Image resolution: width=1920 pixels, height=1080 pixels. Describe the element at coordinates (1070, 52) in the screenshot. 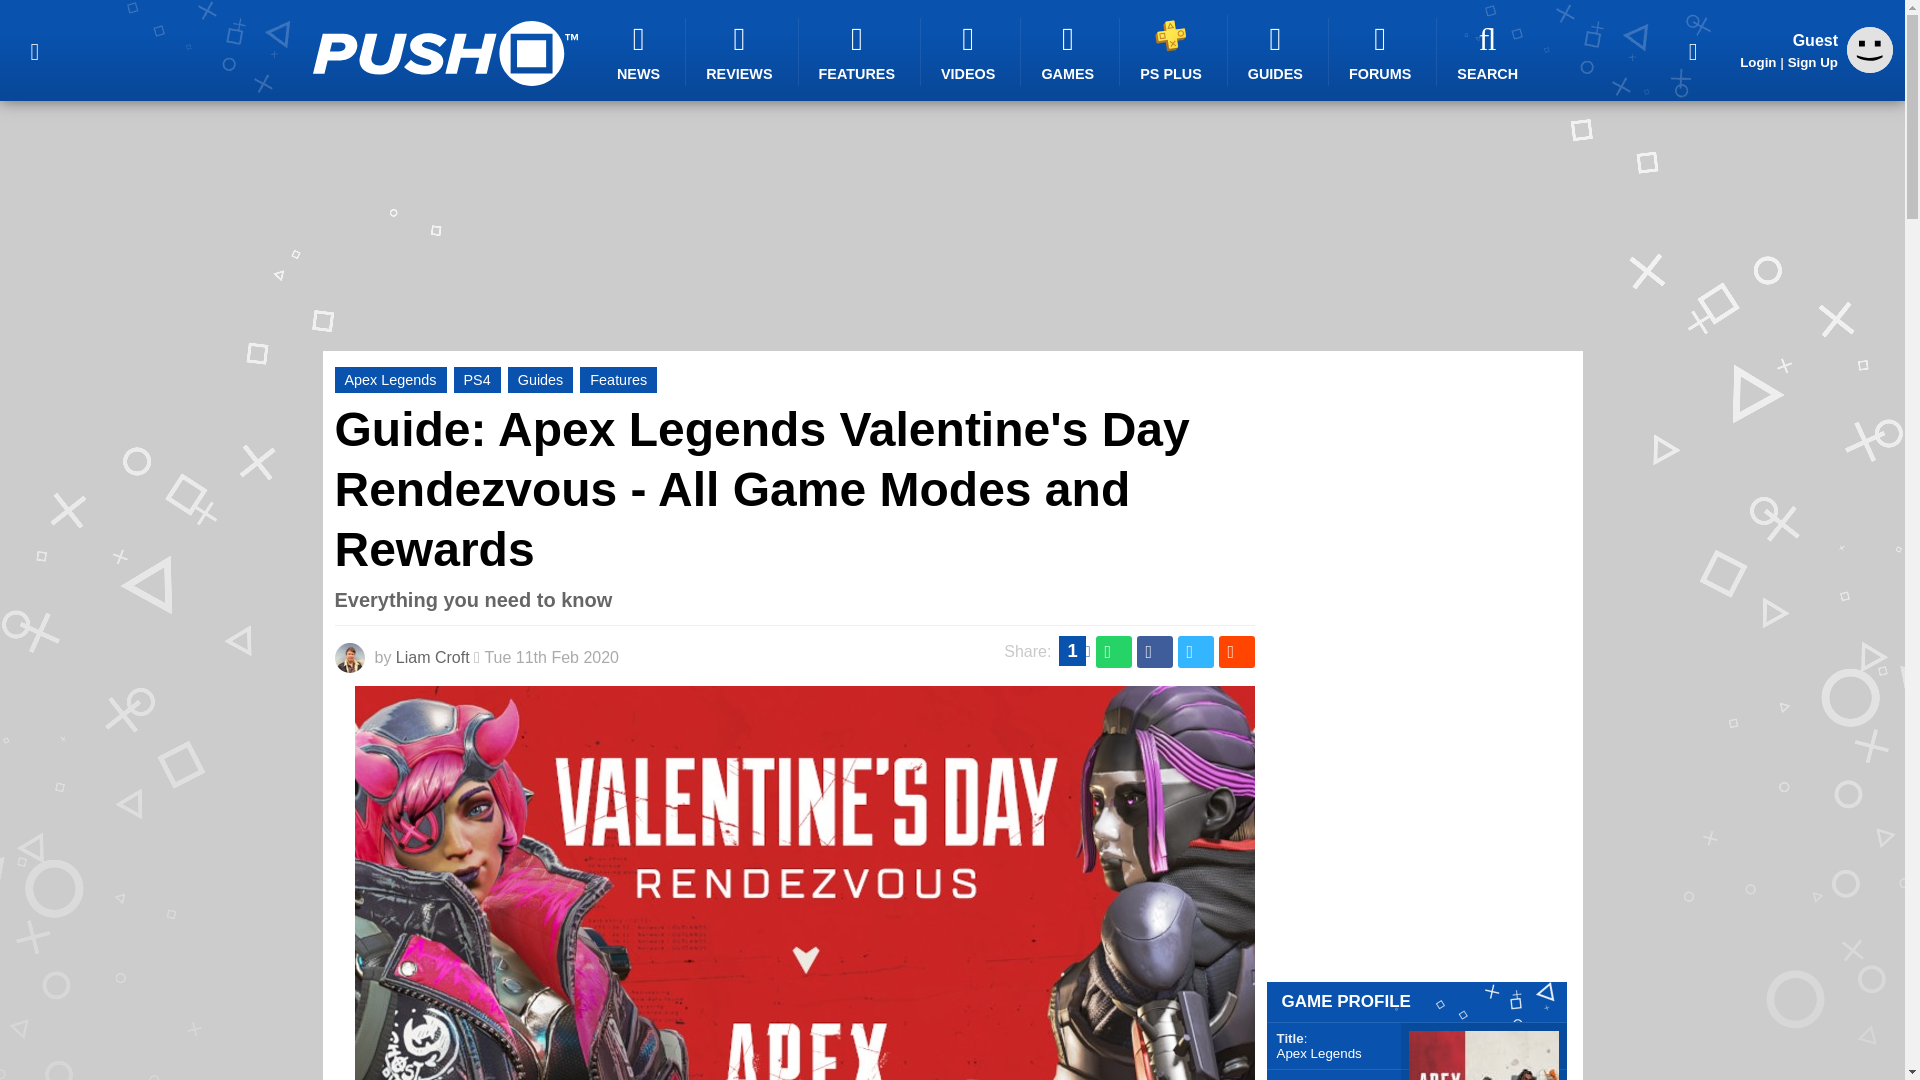

I see `GAMES` at that location.